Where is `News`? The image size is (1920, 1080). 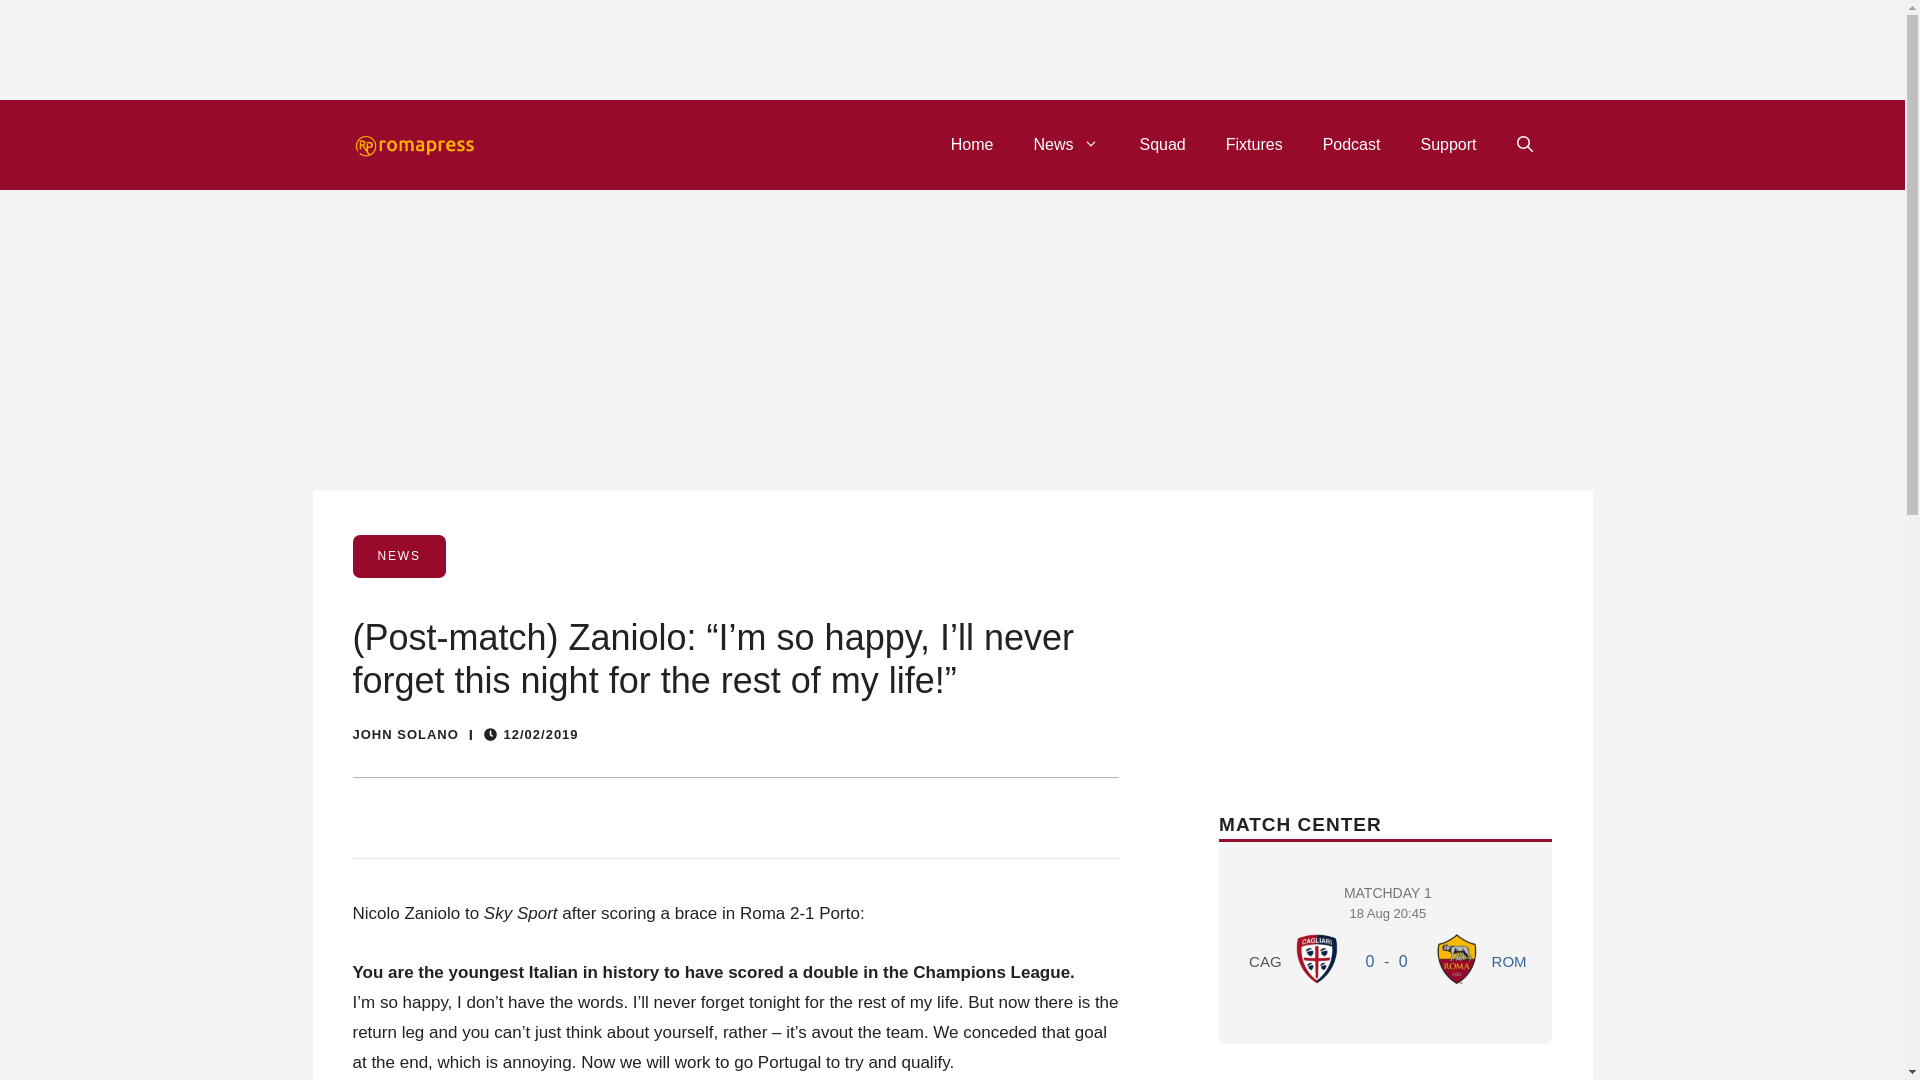 News is located at coordinates (1254, 144).